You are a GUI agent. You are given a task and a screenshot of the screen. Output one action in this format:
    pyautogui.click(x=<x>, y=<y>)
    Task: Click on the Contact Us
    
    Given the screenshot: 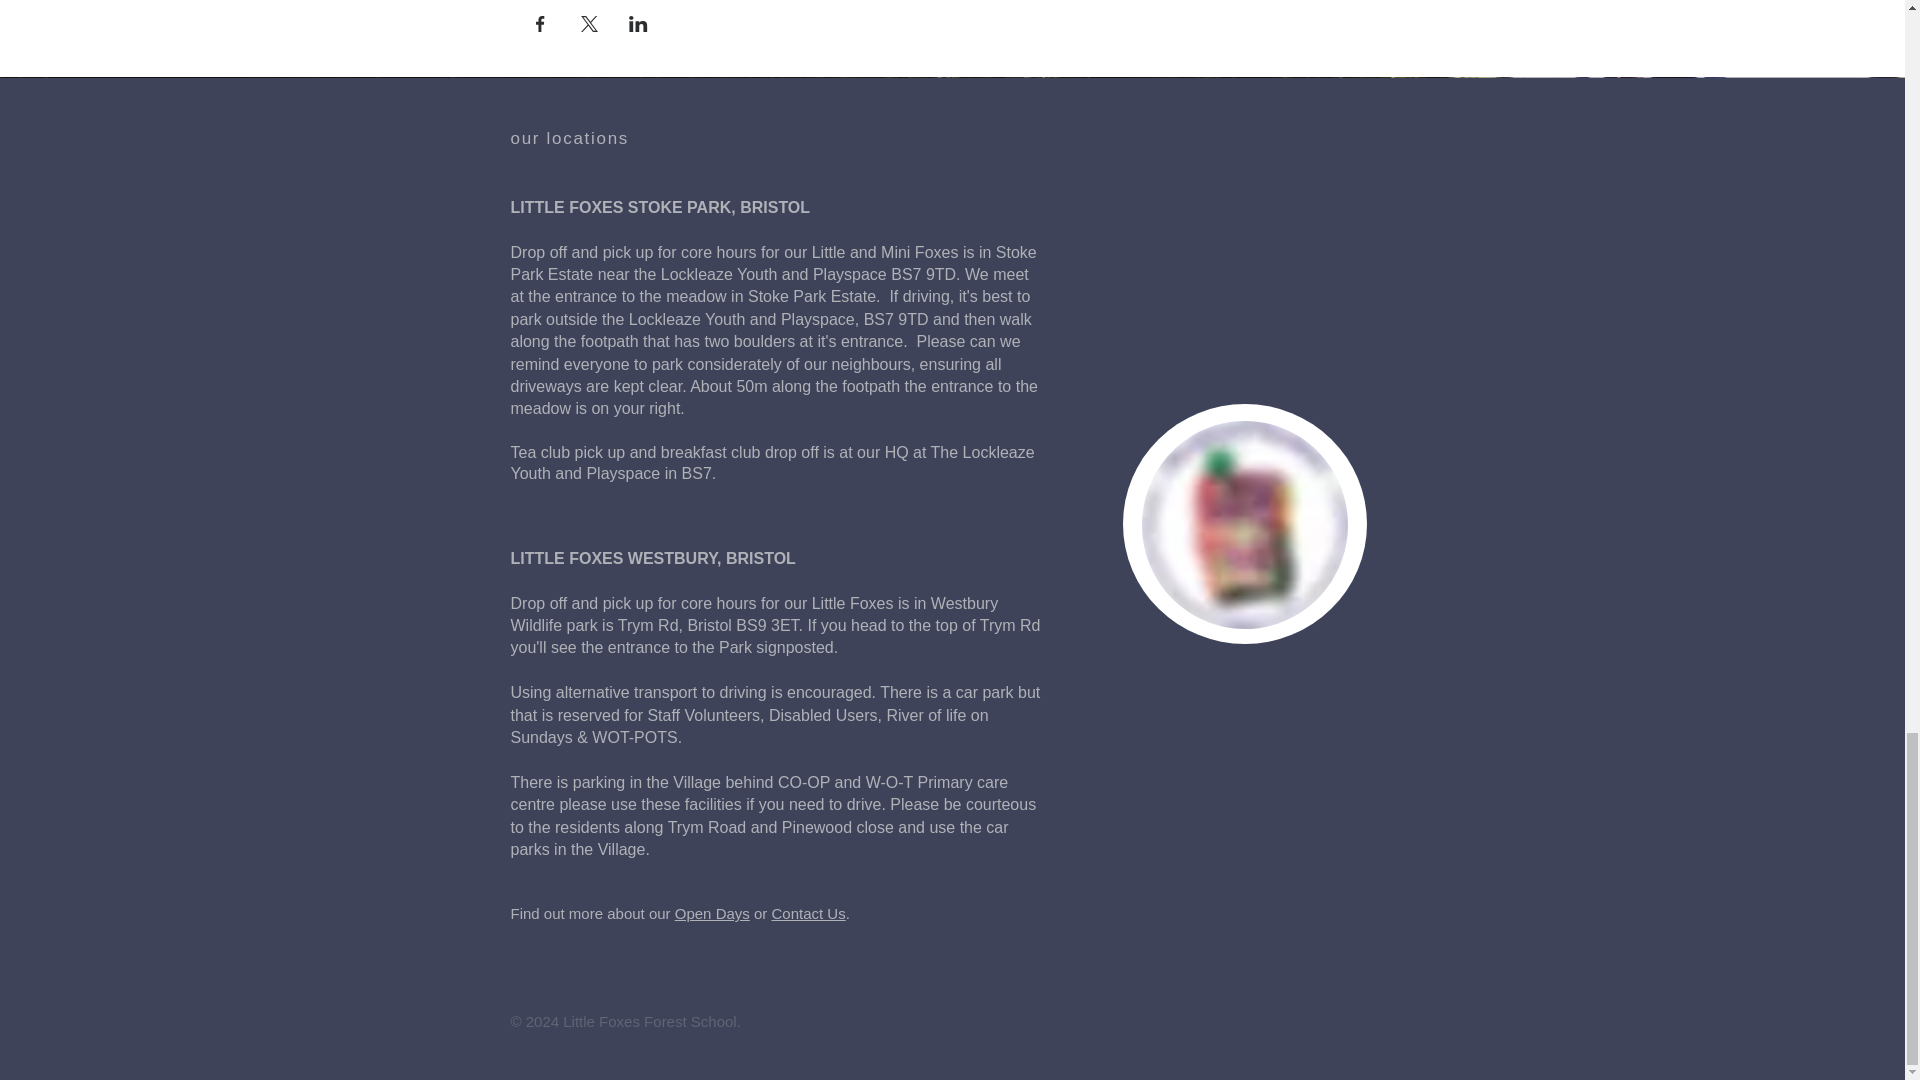 What is the action you would take?
    pyautogui.click(x=808, y=914)
    